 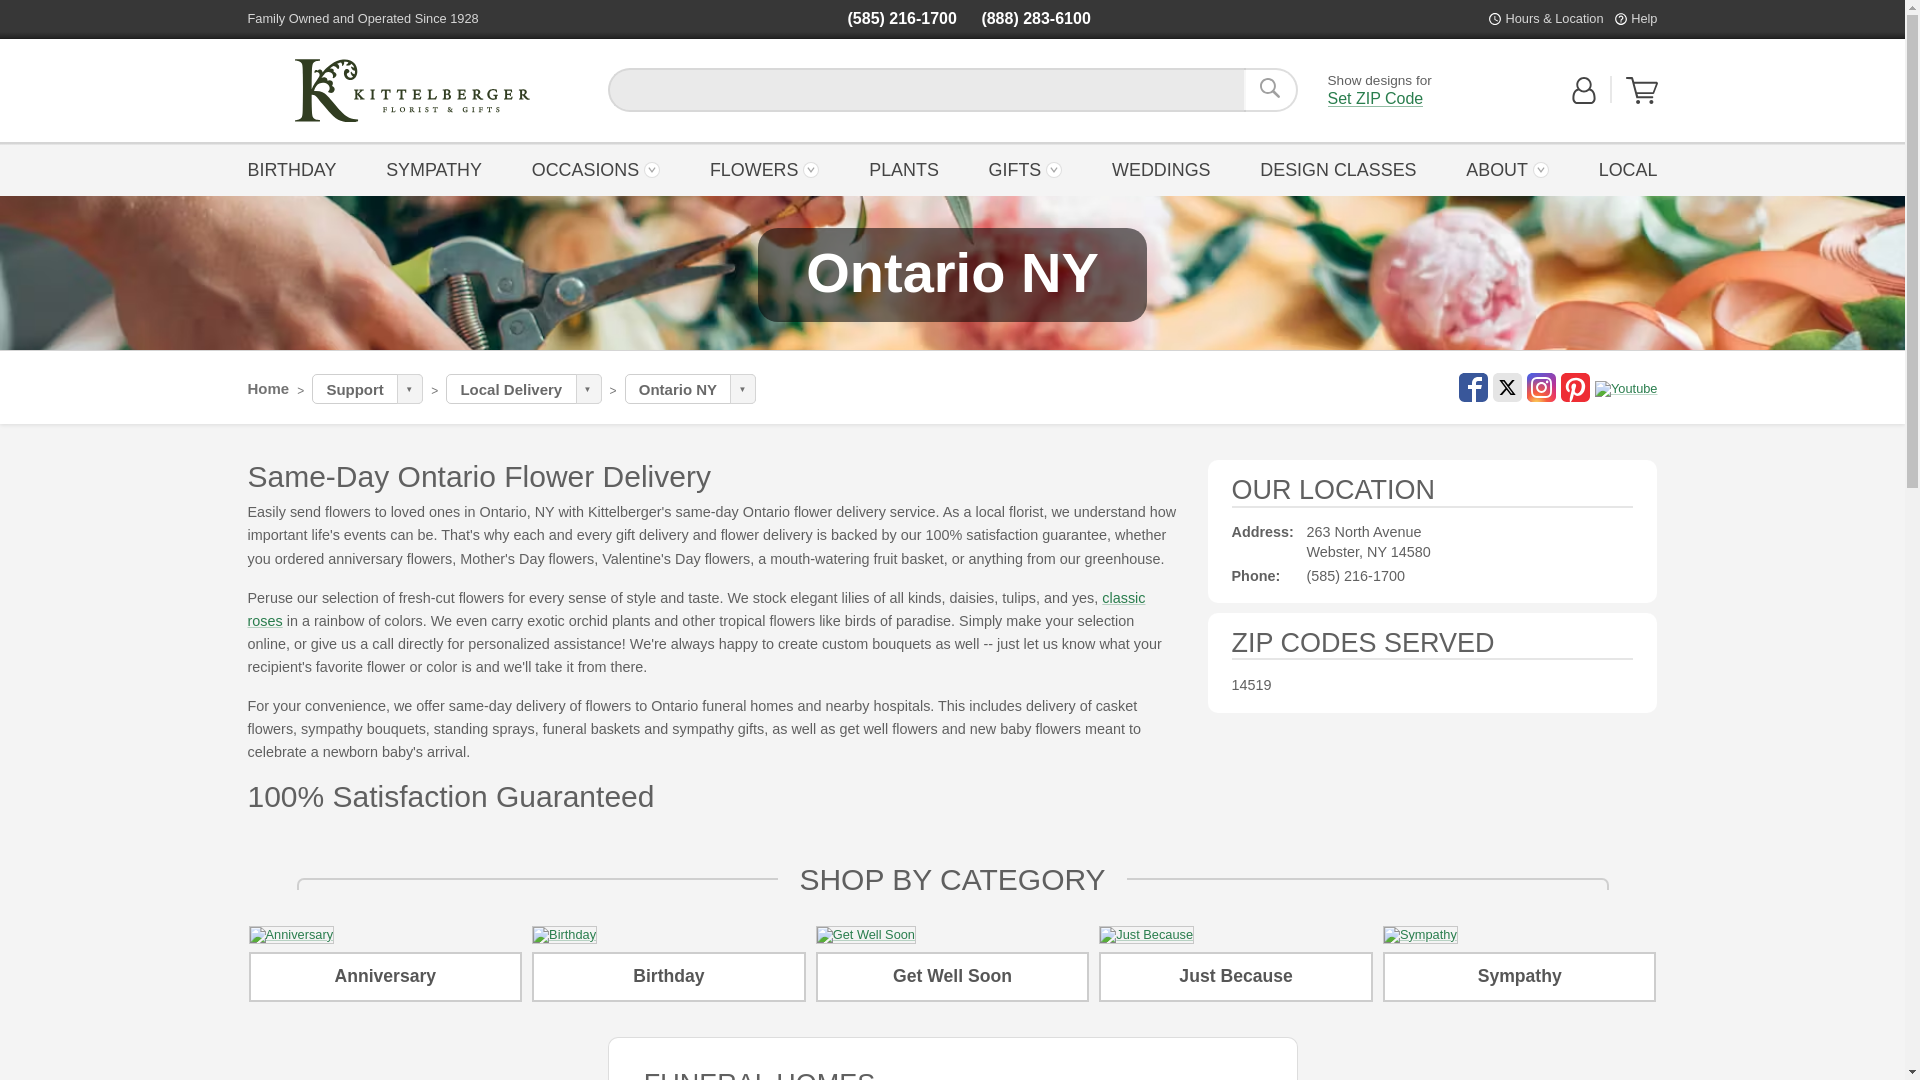 What do you see at coordinates (1642, 90) in the screenshot?
I see `Shopping Cart` at bounding box center [1642, 90].